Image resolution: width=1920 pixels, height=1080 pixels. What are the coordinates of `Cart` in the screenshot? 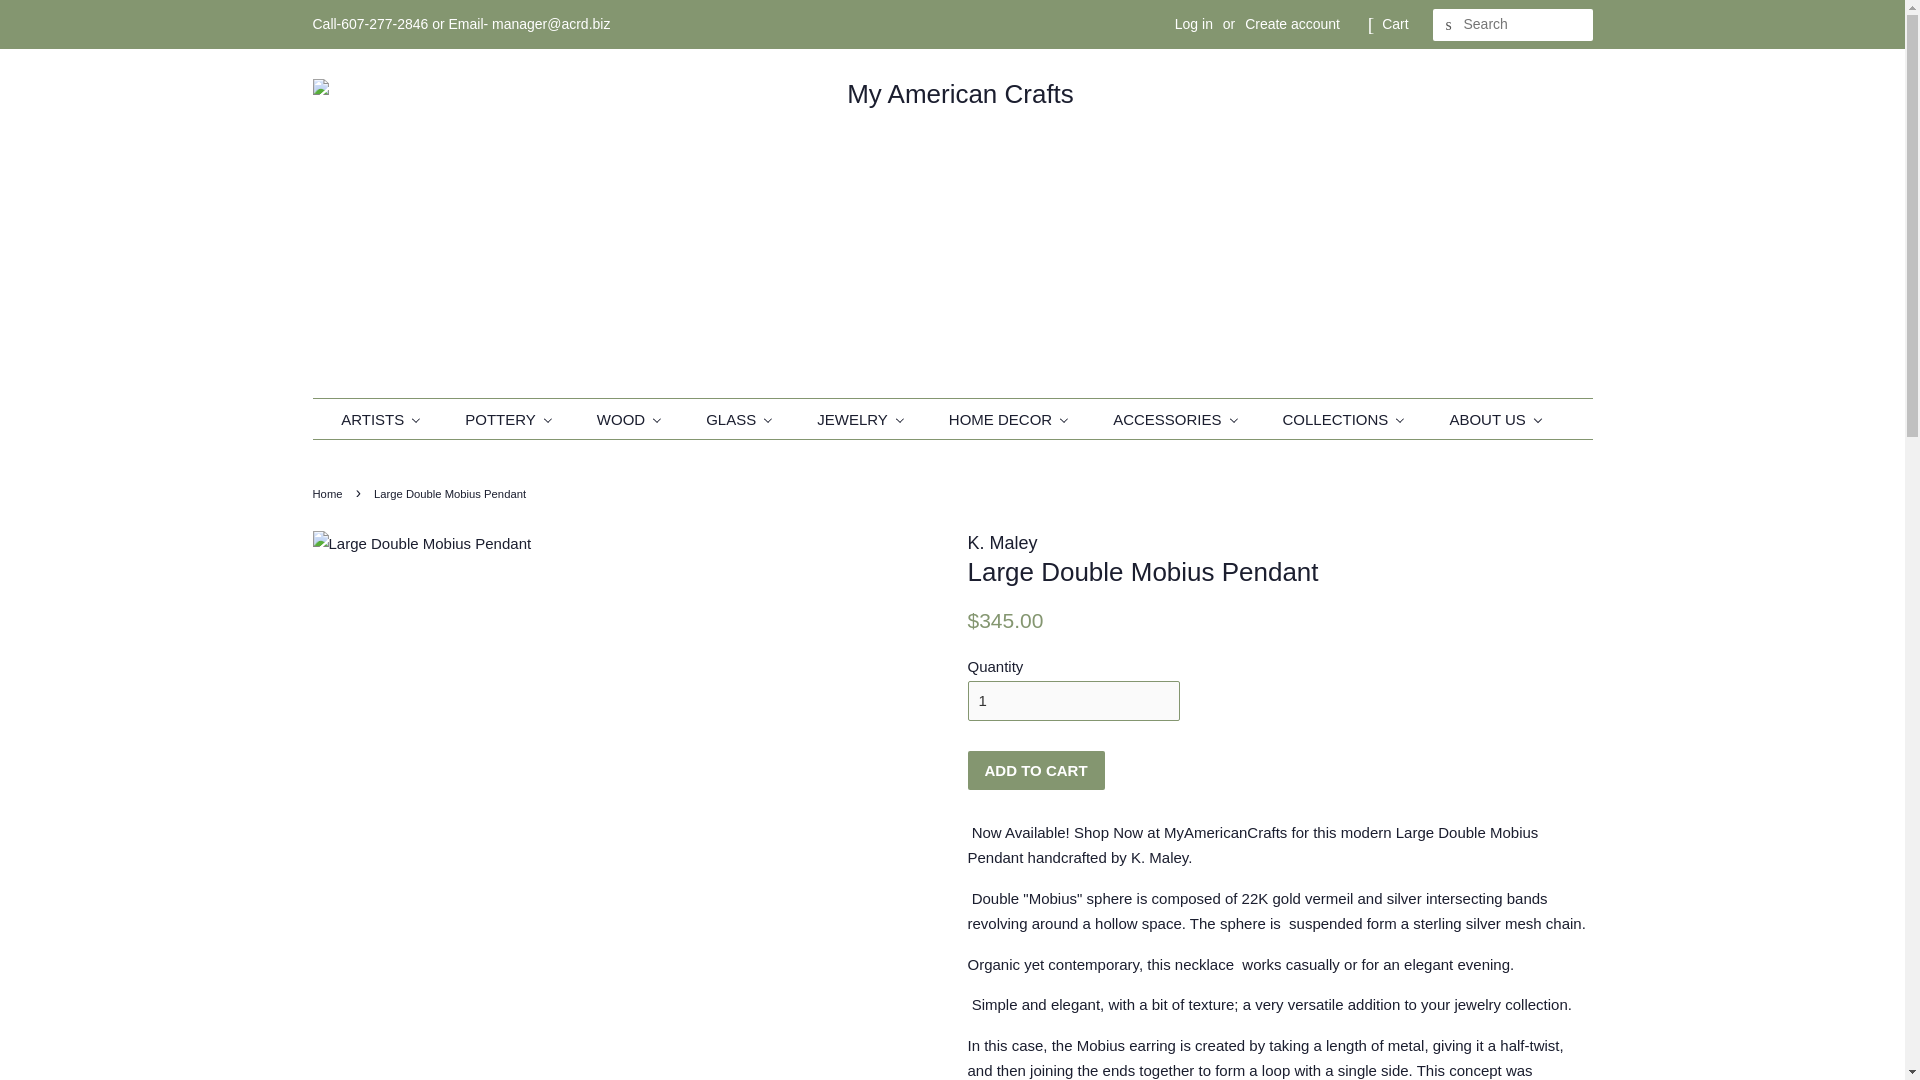 It's located at (1394, 24).